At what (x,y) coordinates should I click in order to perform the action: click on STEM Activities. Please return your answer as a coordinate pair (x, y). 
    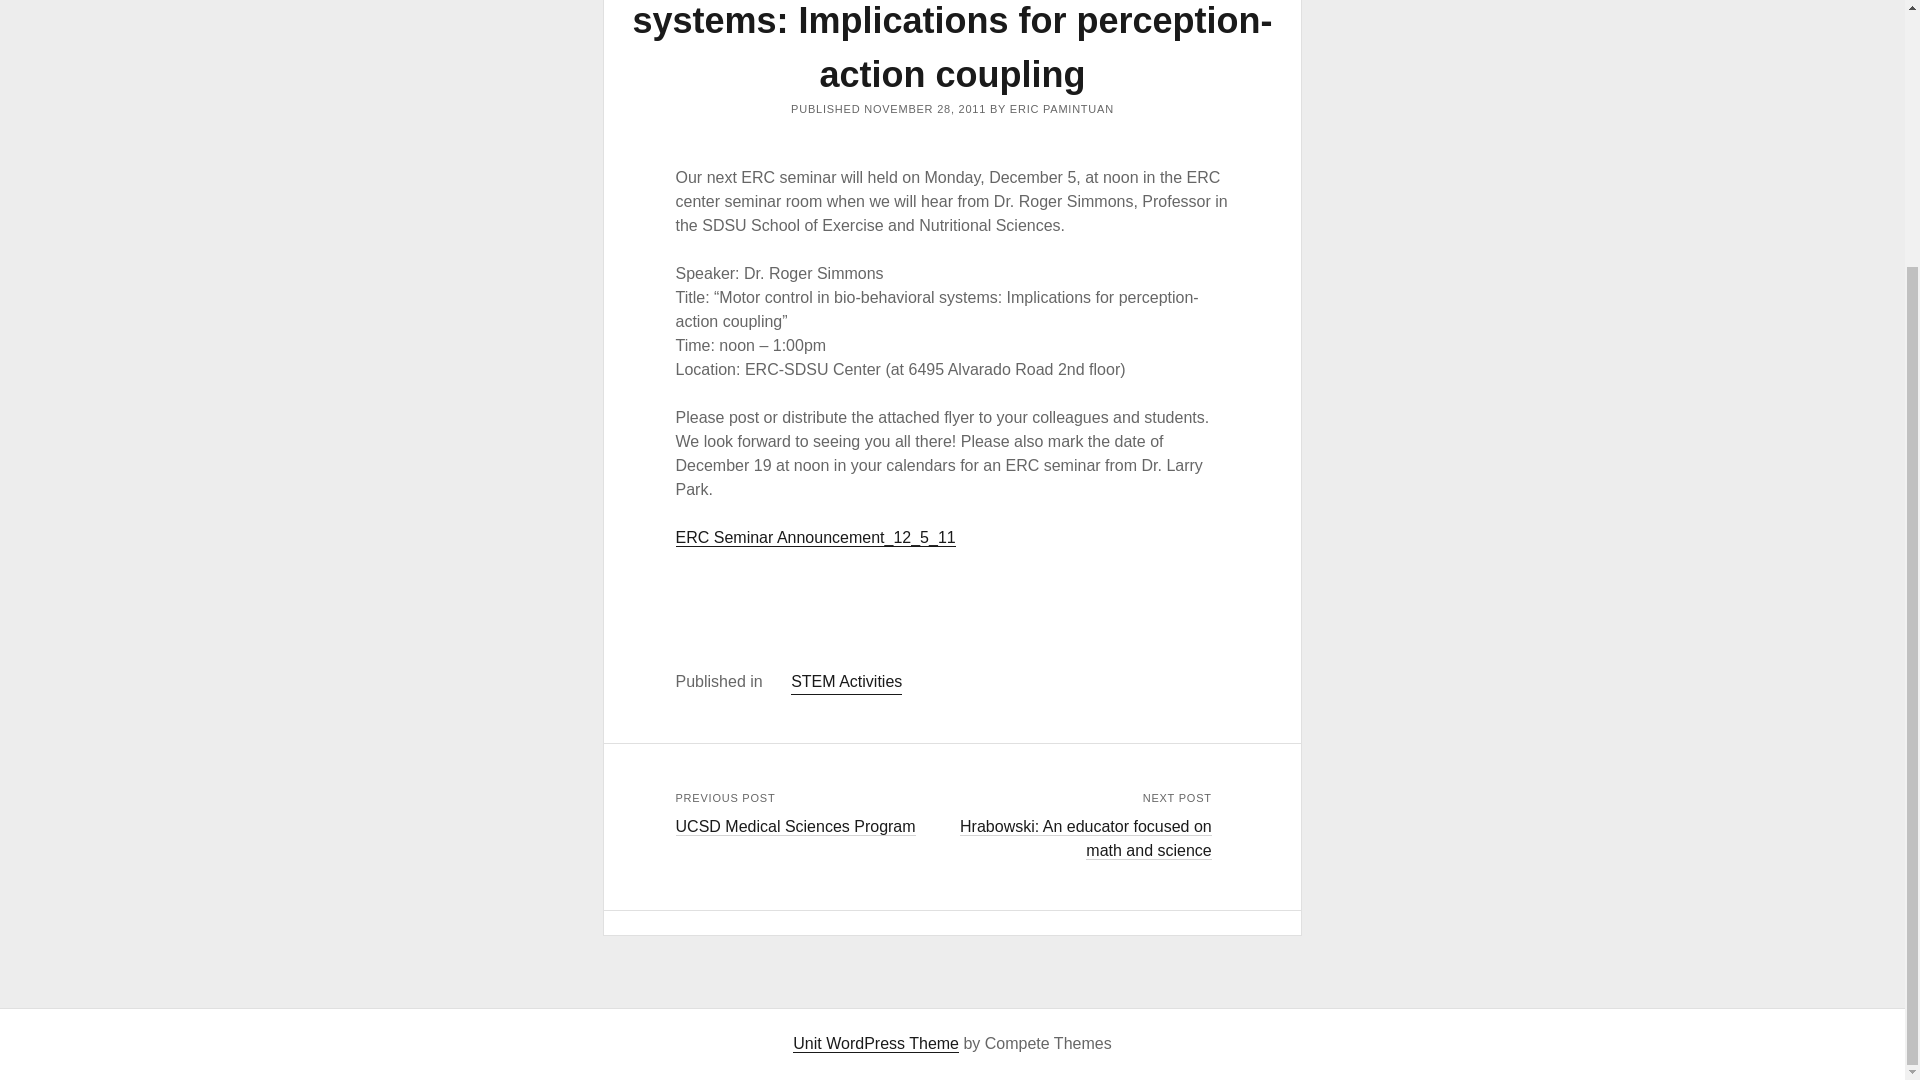
    Looking at the image, I should click on (846, 682).